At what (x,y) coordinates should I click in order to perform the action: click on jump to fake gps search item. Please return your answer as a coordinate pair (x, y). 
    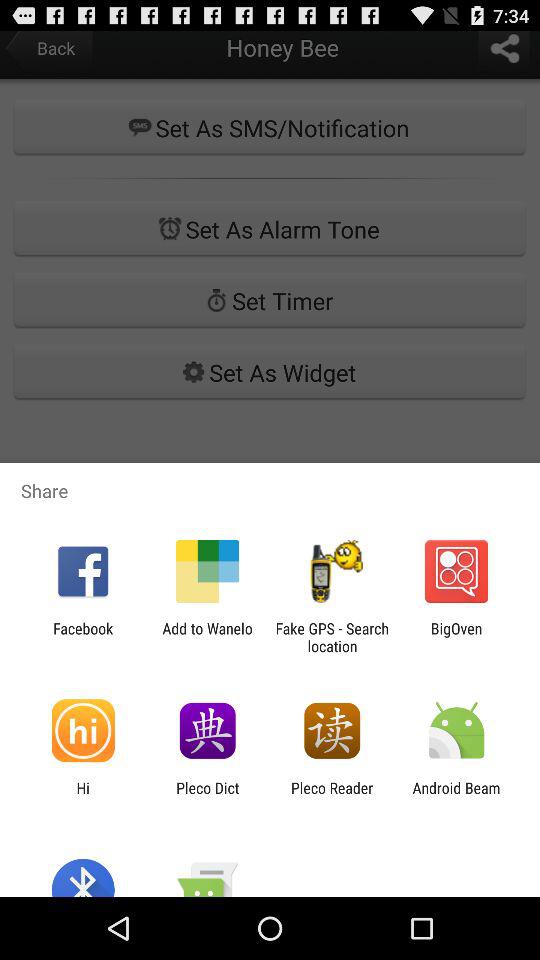
    Looking at the image, I should click on (332, 637).